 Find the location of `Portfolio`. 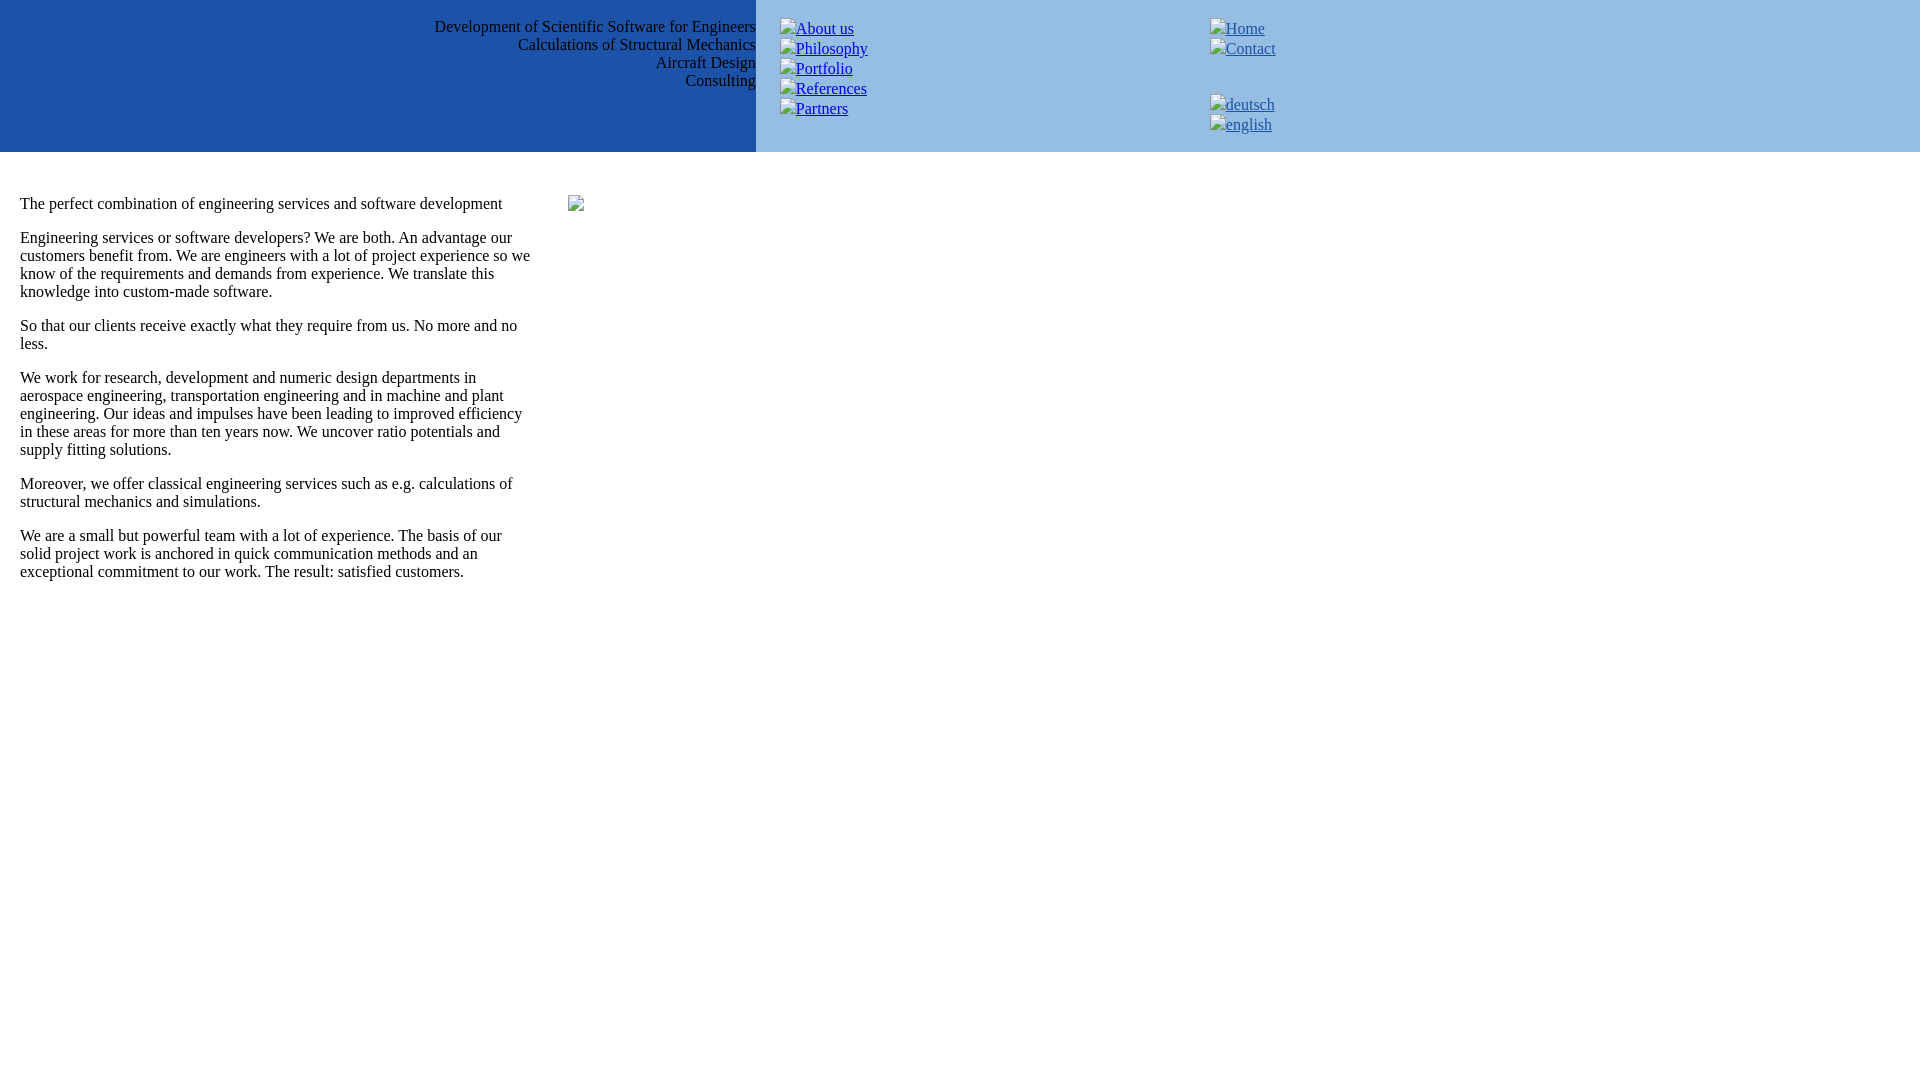

Portfolio is located at coordinates (824, 68).